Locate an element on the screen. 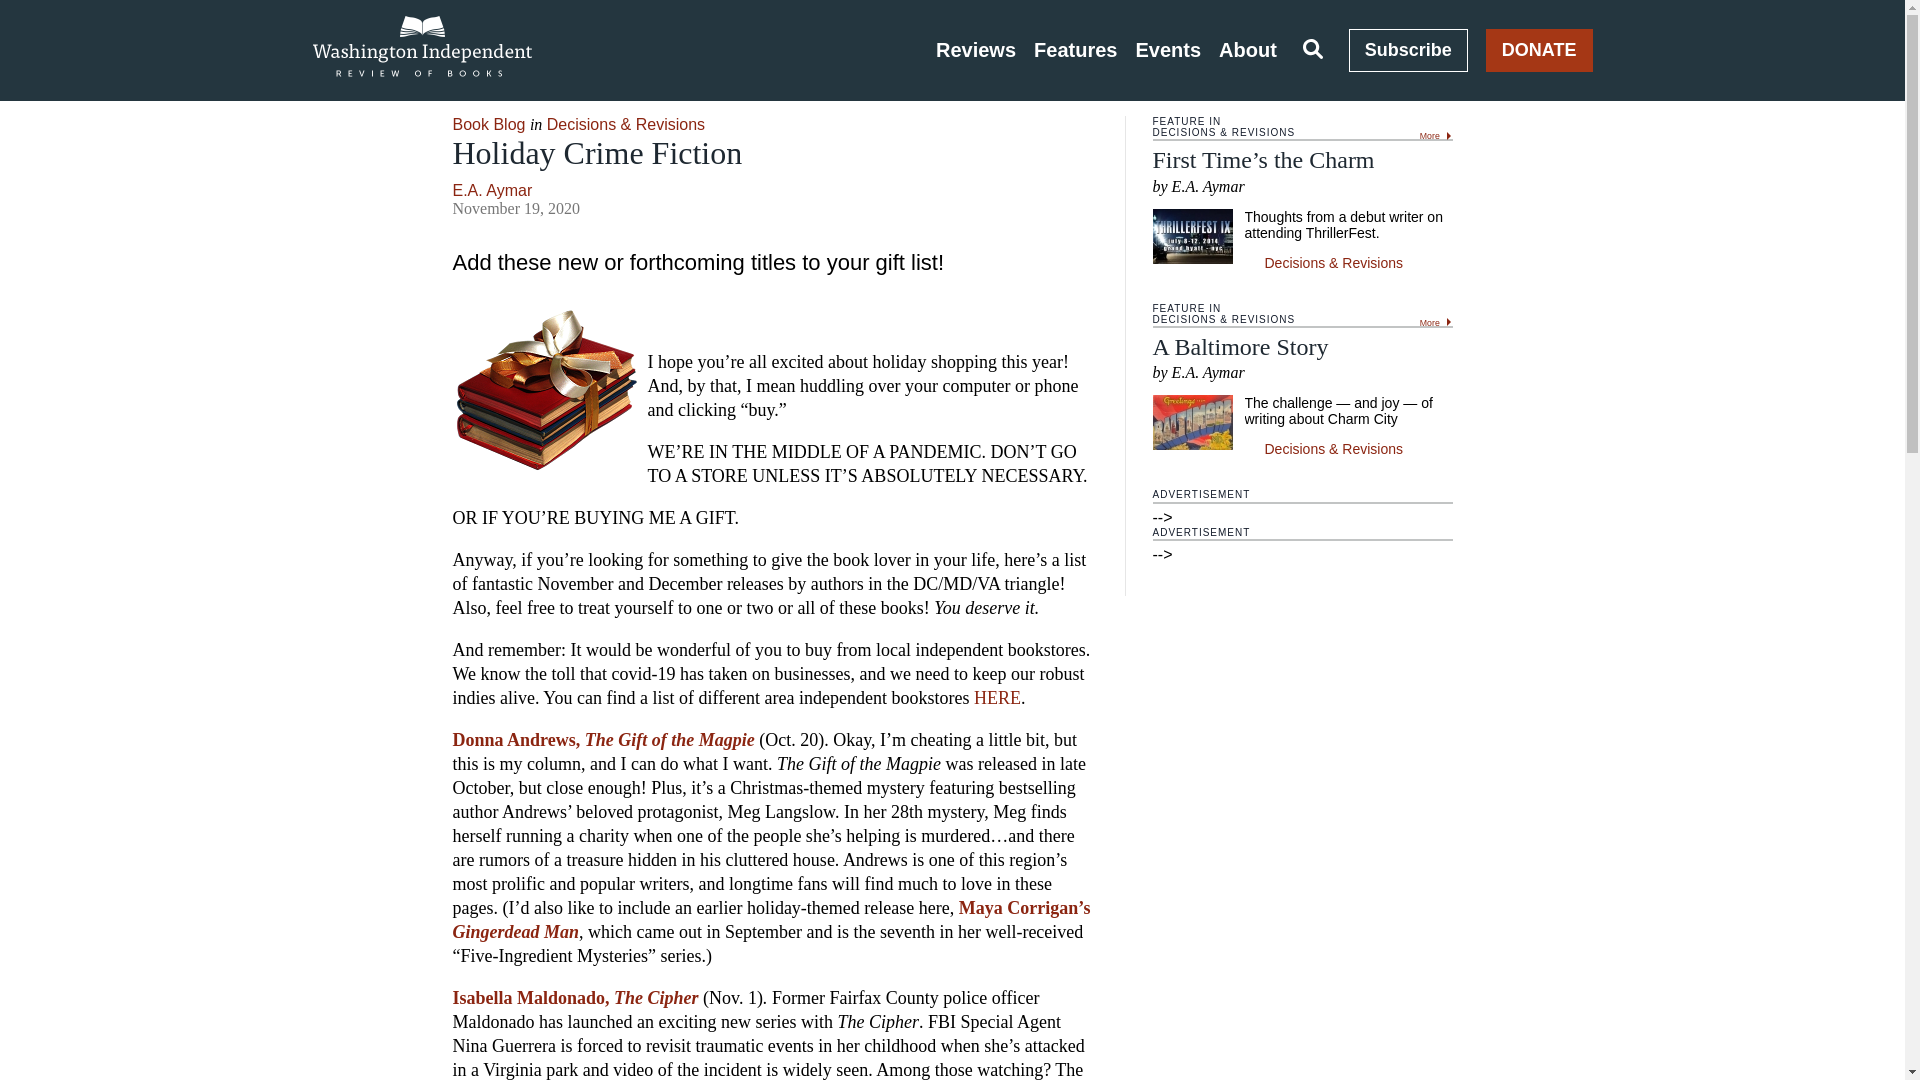  Donna Andrews, The Gift of the Magpie is located at coordinates (602, 740).